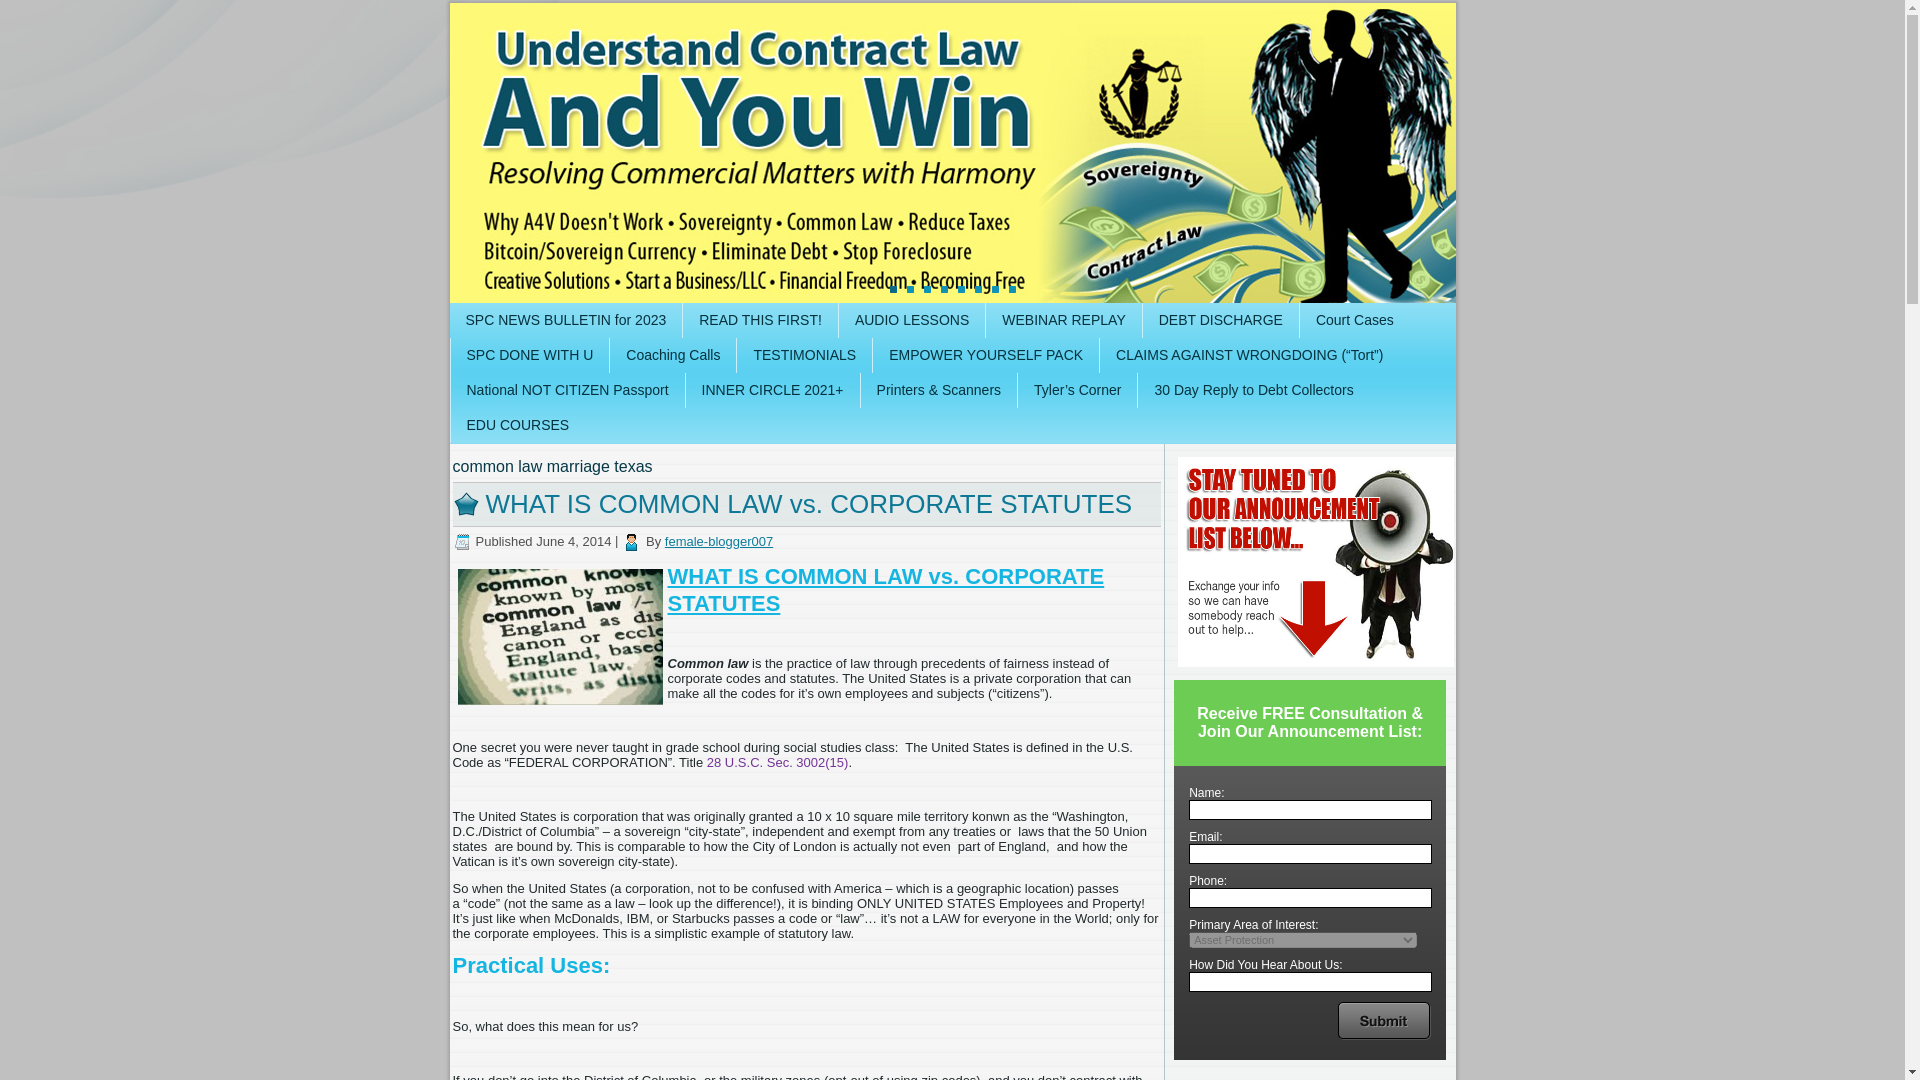 The height and width of the screenshot is (1080, 1920). I want to click on TESTIMONIALS, so click(804, 355).